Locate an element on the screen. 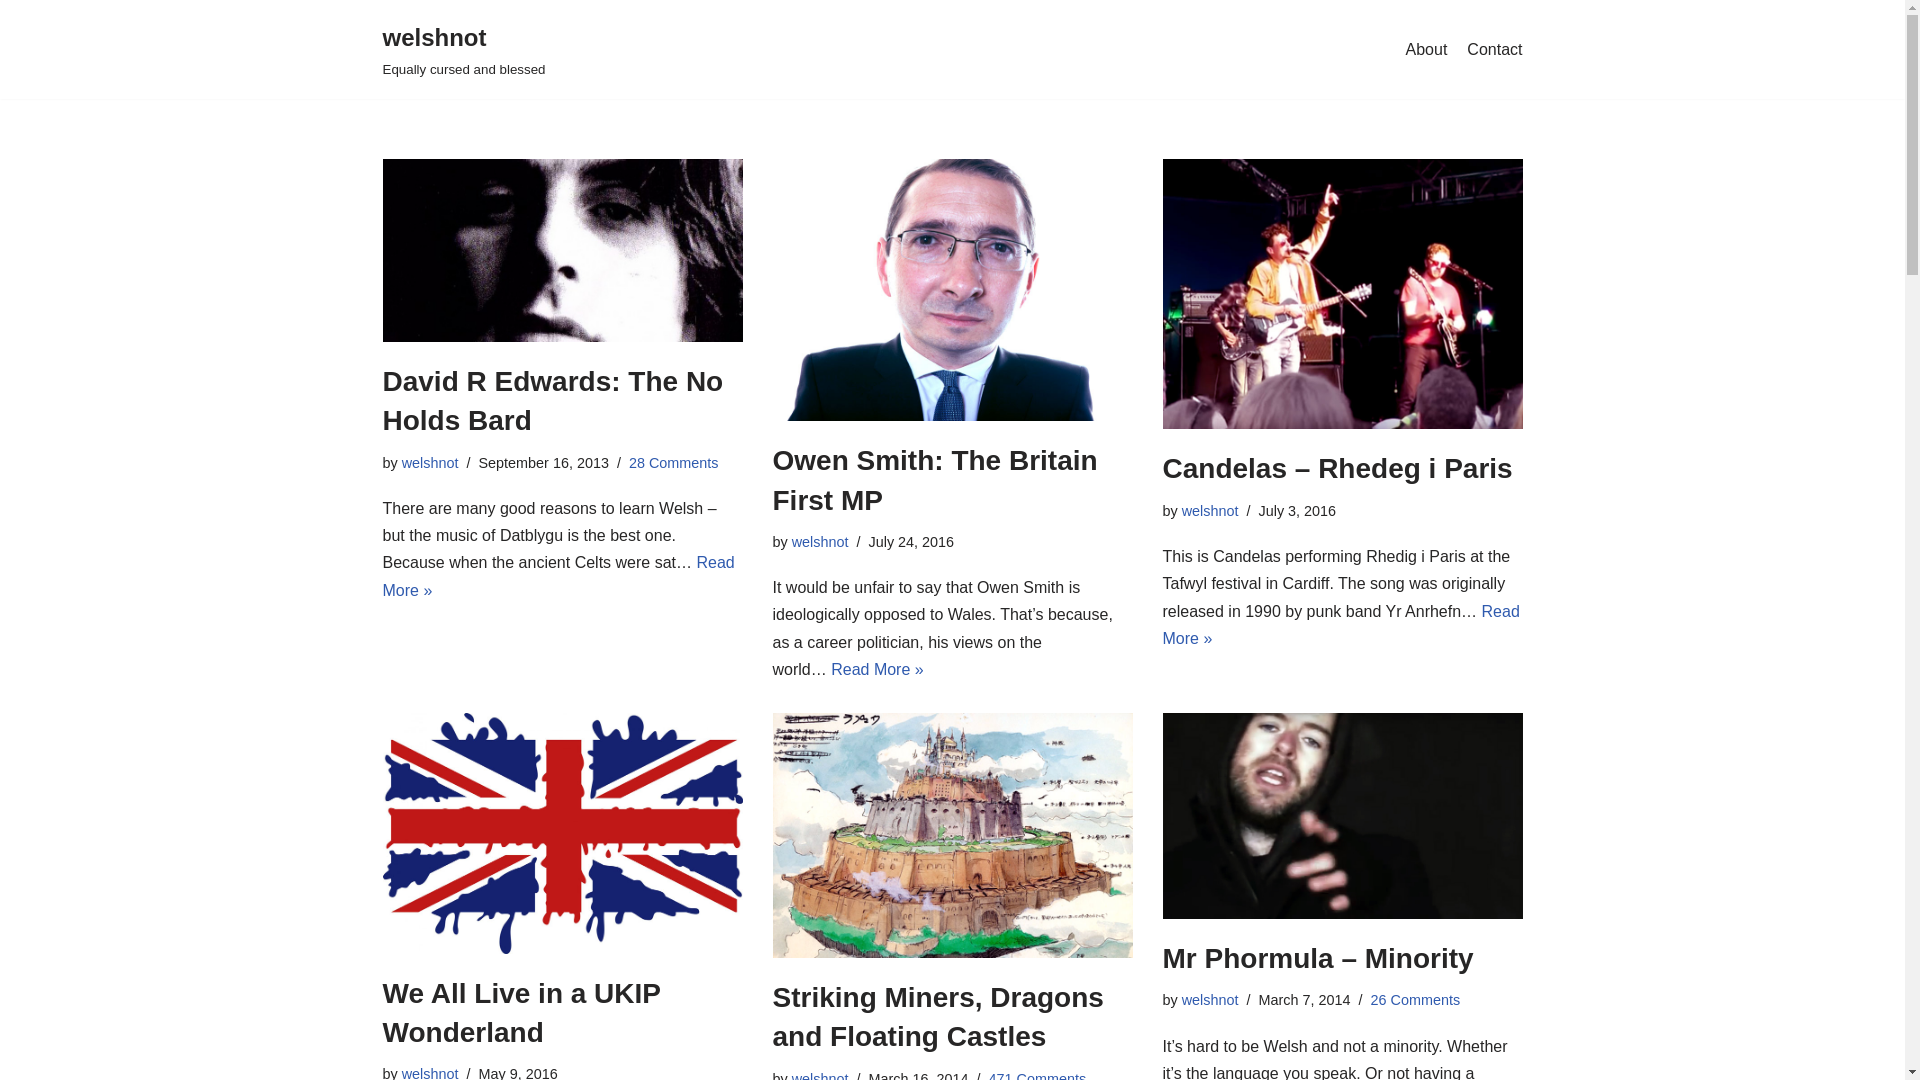  welshnot is located at coordinates (820, 541).